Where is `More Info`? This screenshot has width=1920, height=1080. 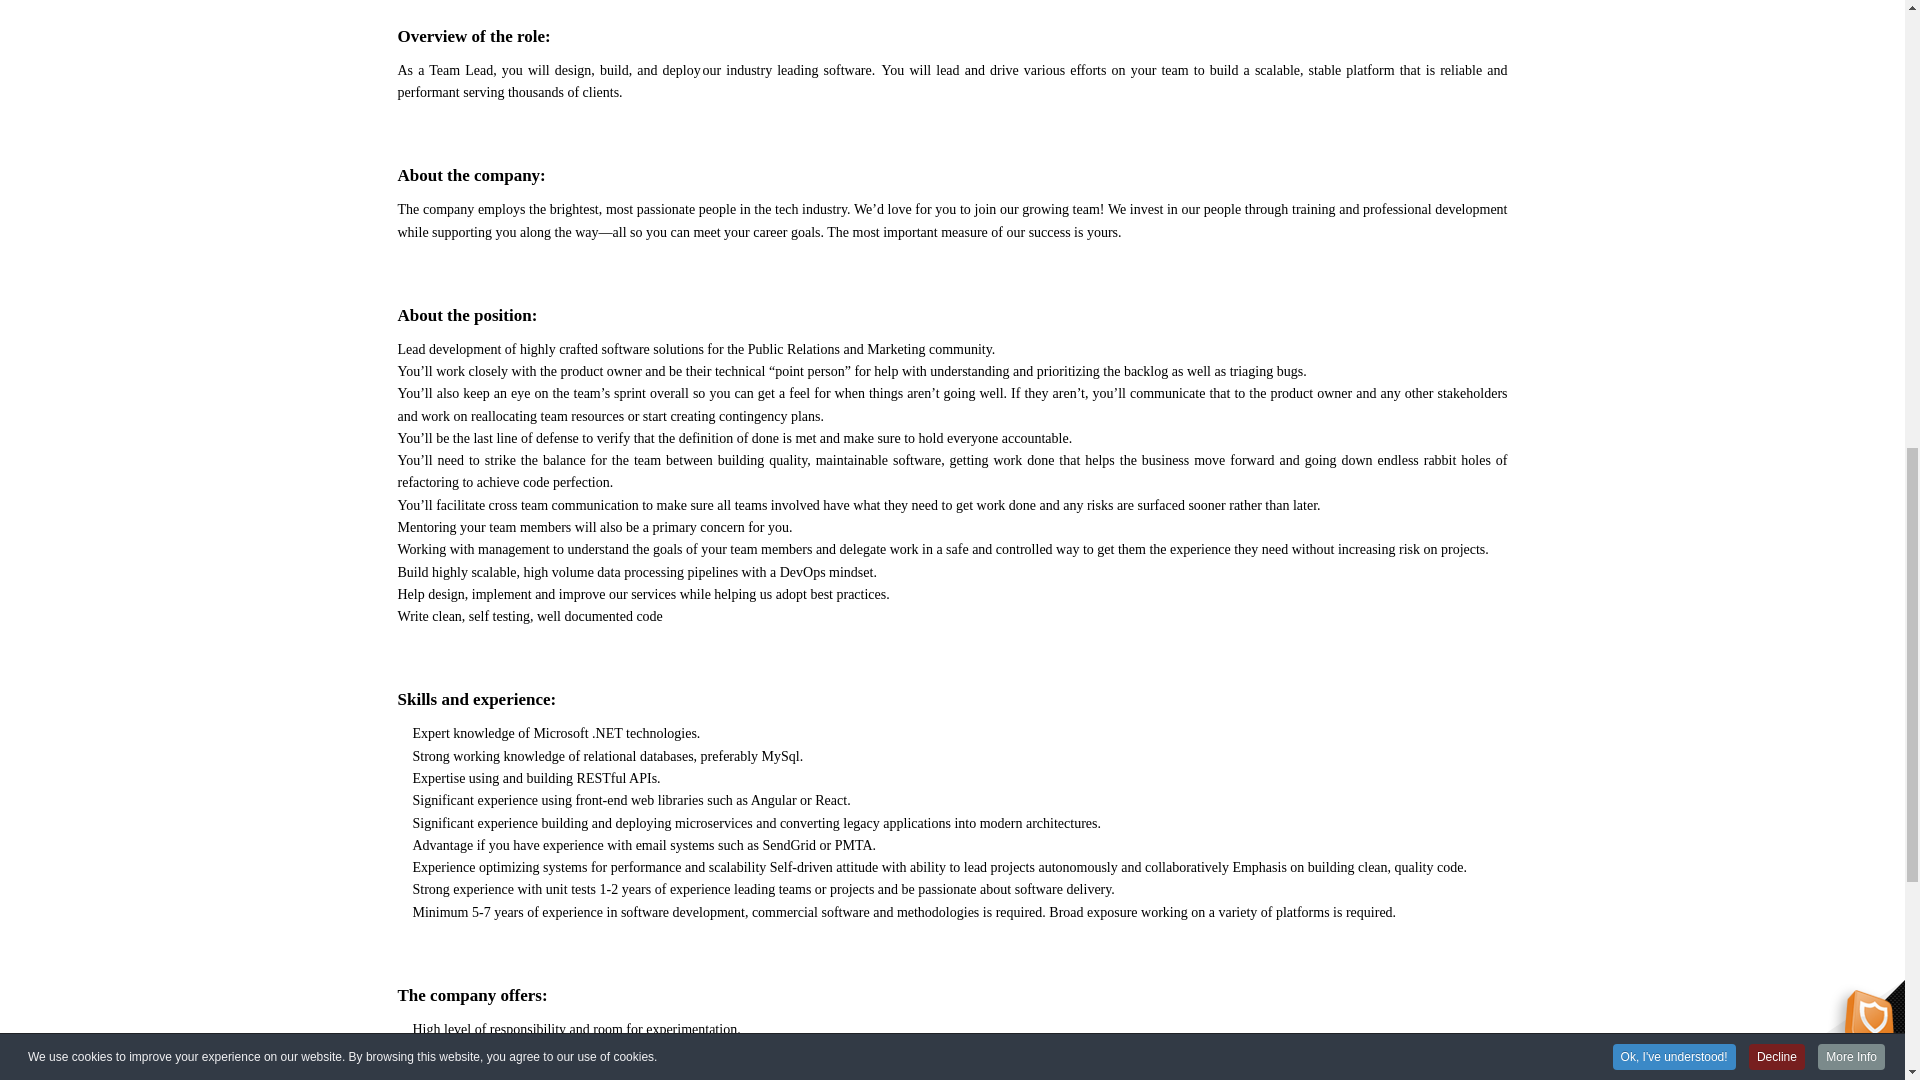 More Info is located at coordinates (1852, 9).